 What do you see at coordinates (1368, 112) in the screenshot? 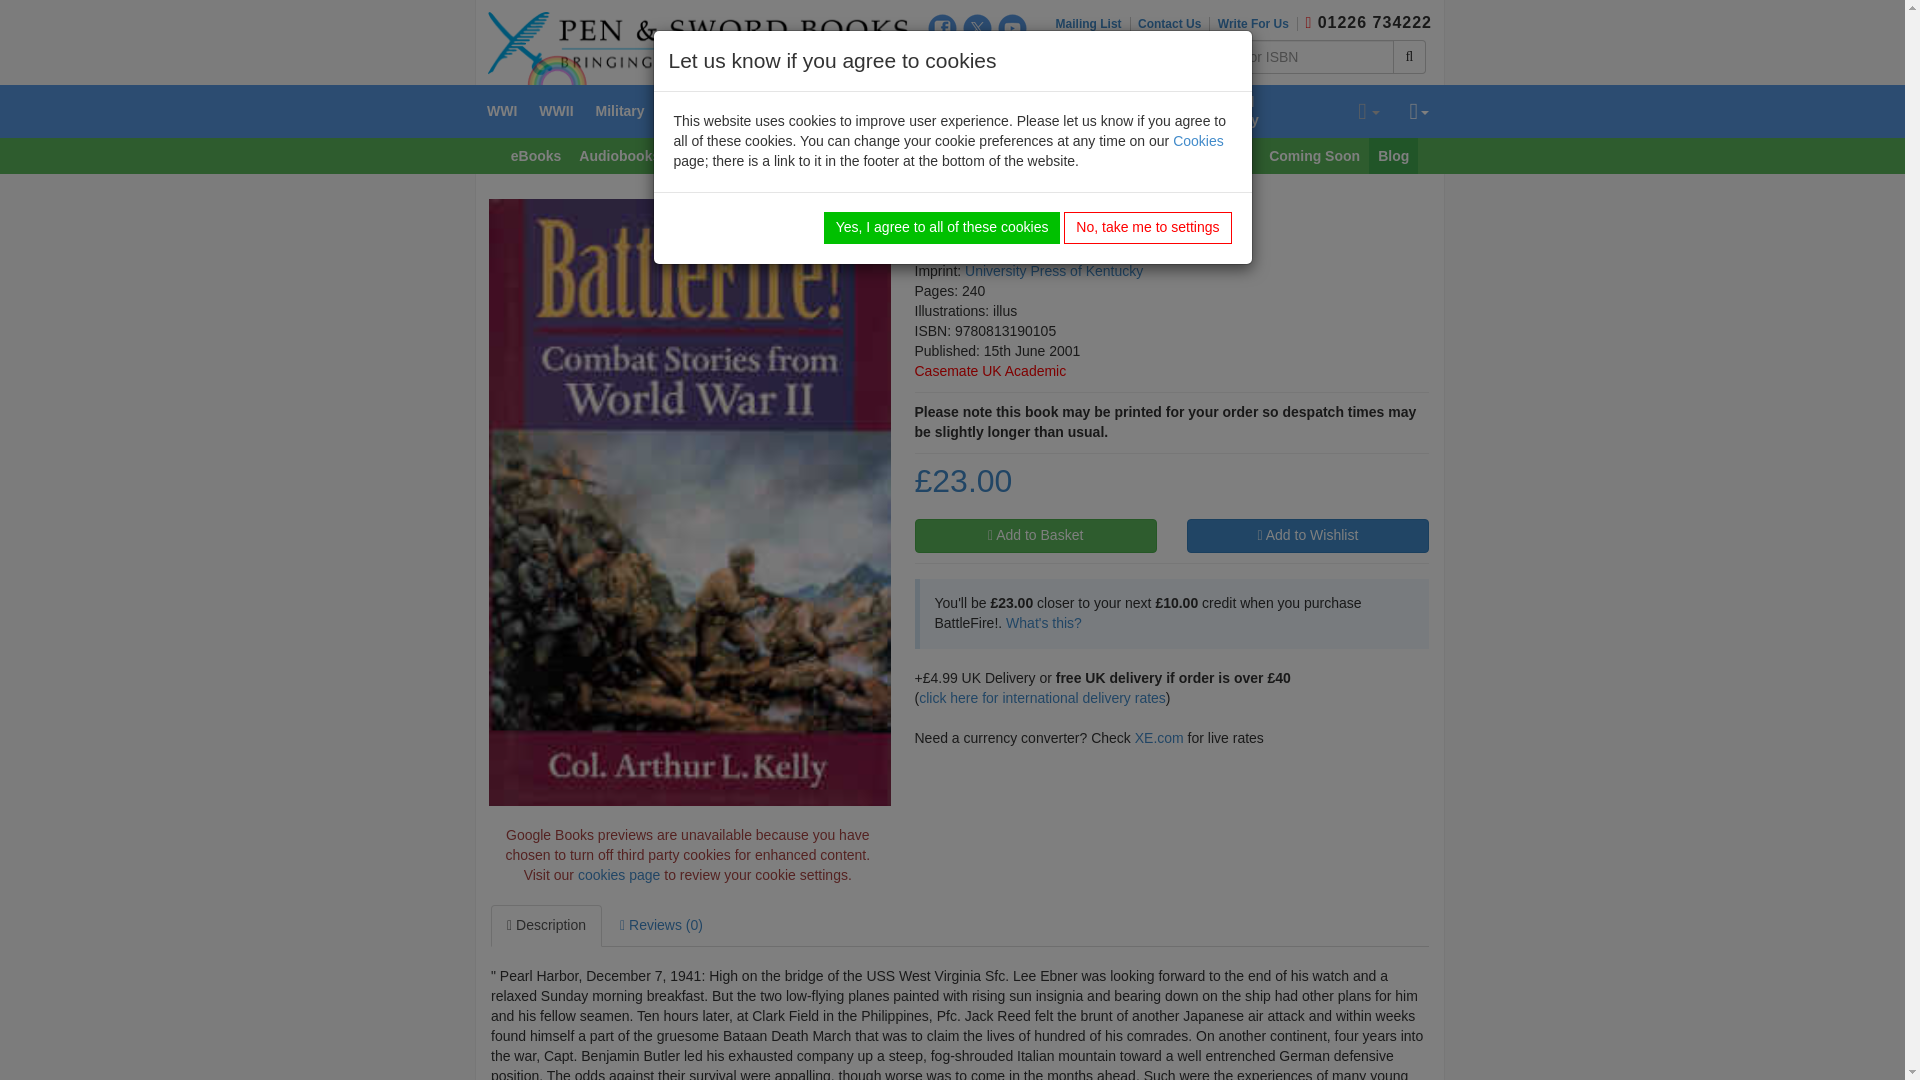
I see `Your basket is empty` at bounding box center [1368, 112].